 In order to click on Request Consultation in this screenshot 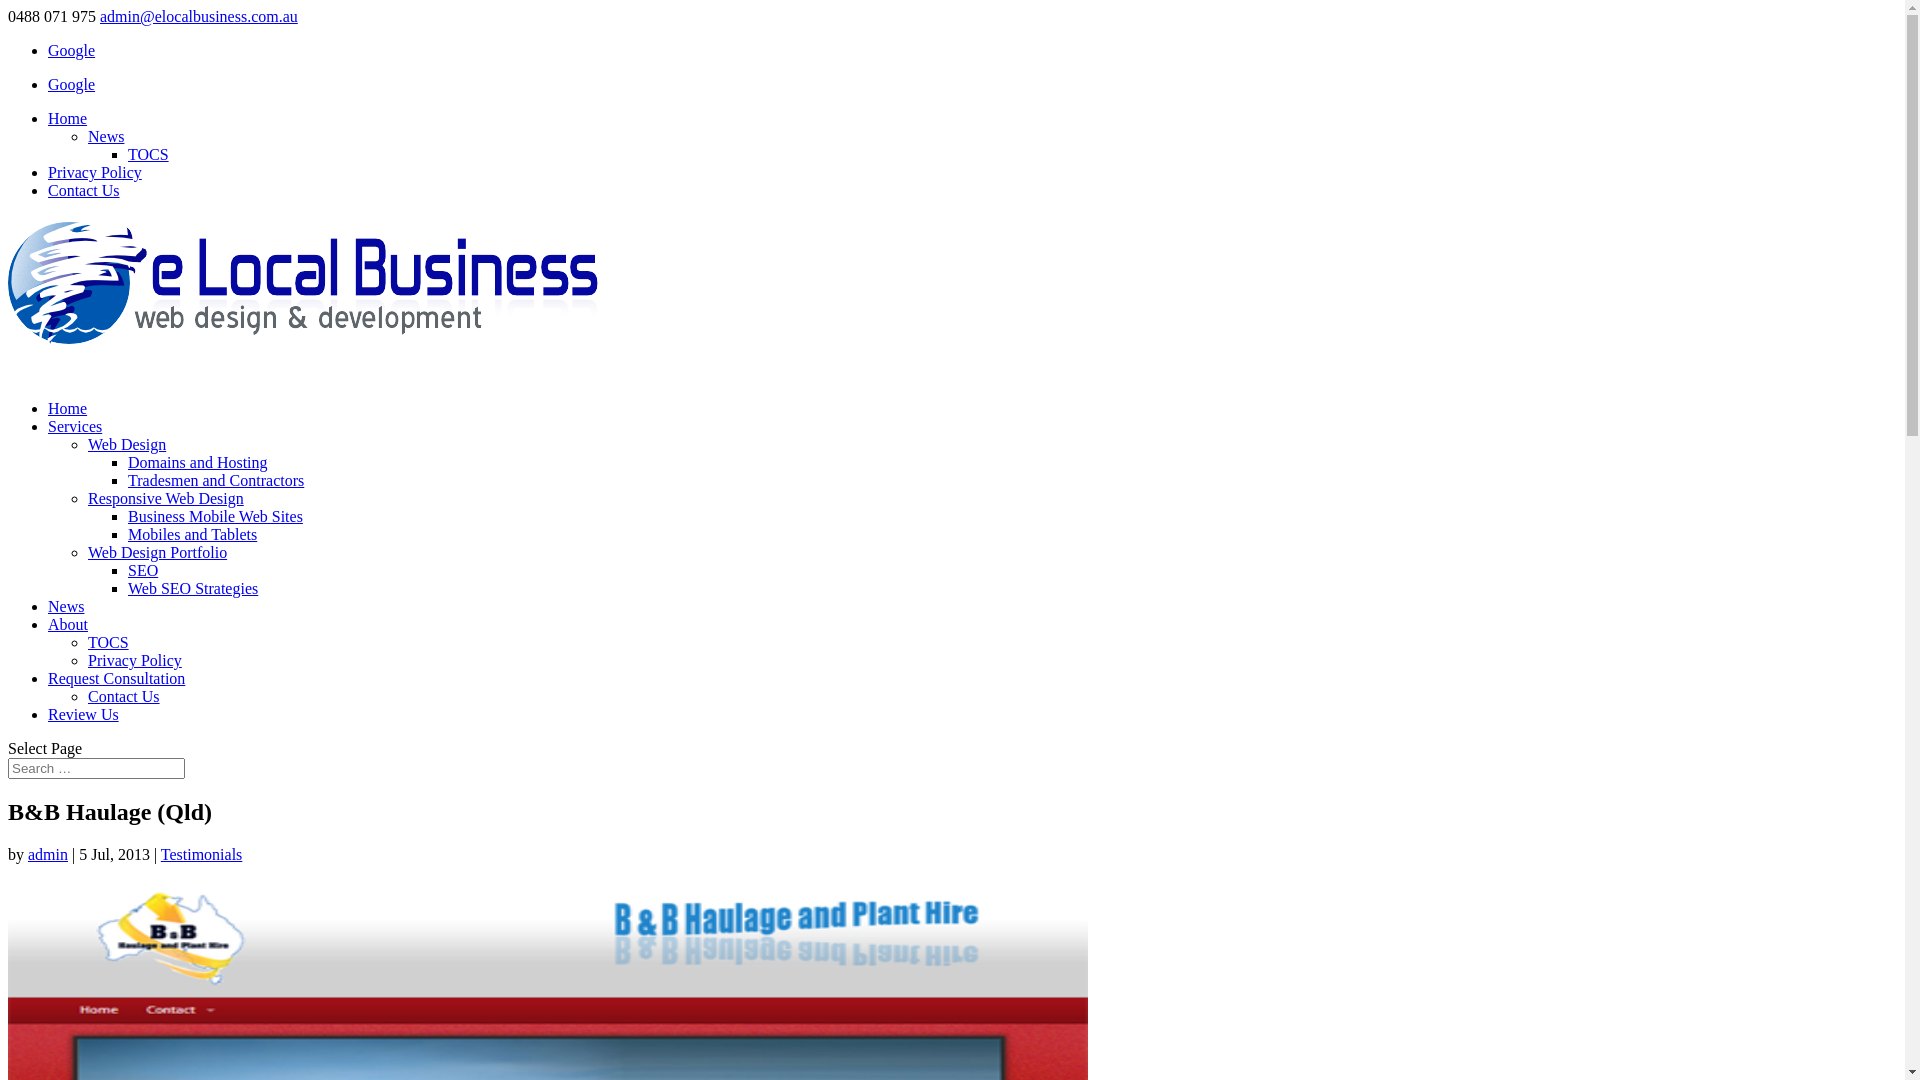, I will do `click(116, 696)`.